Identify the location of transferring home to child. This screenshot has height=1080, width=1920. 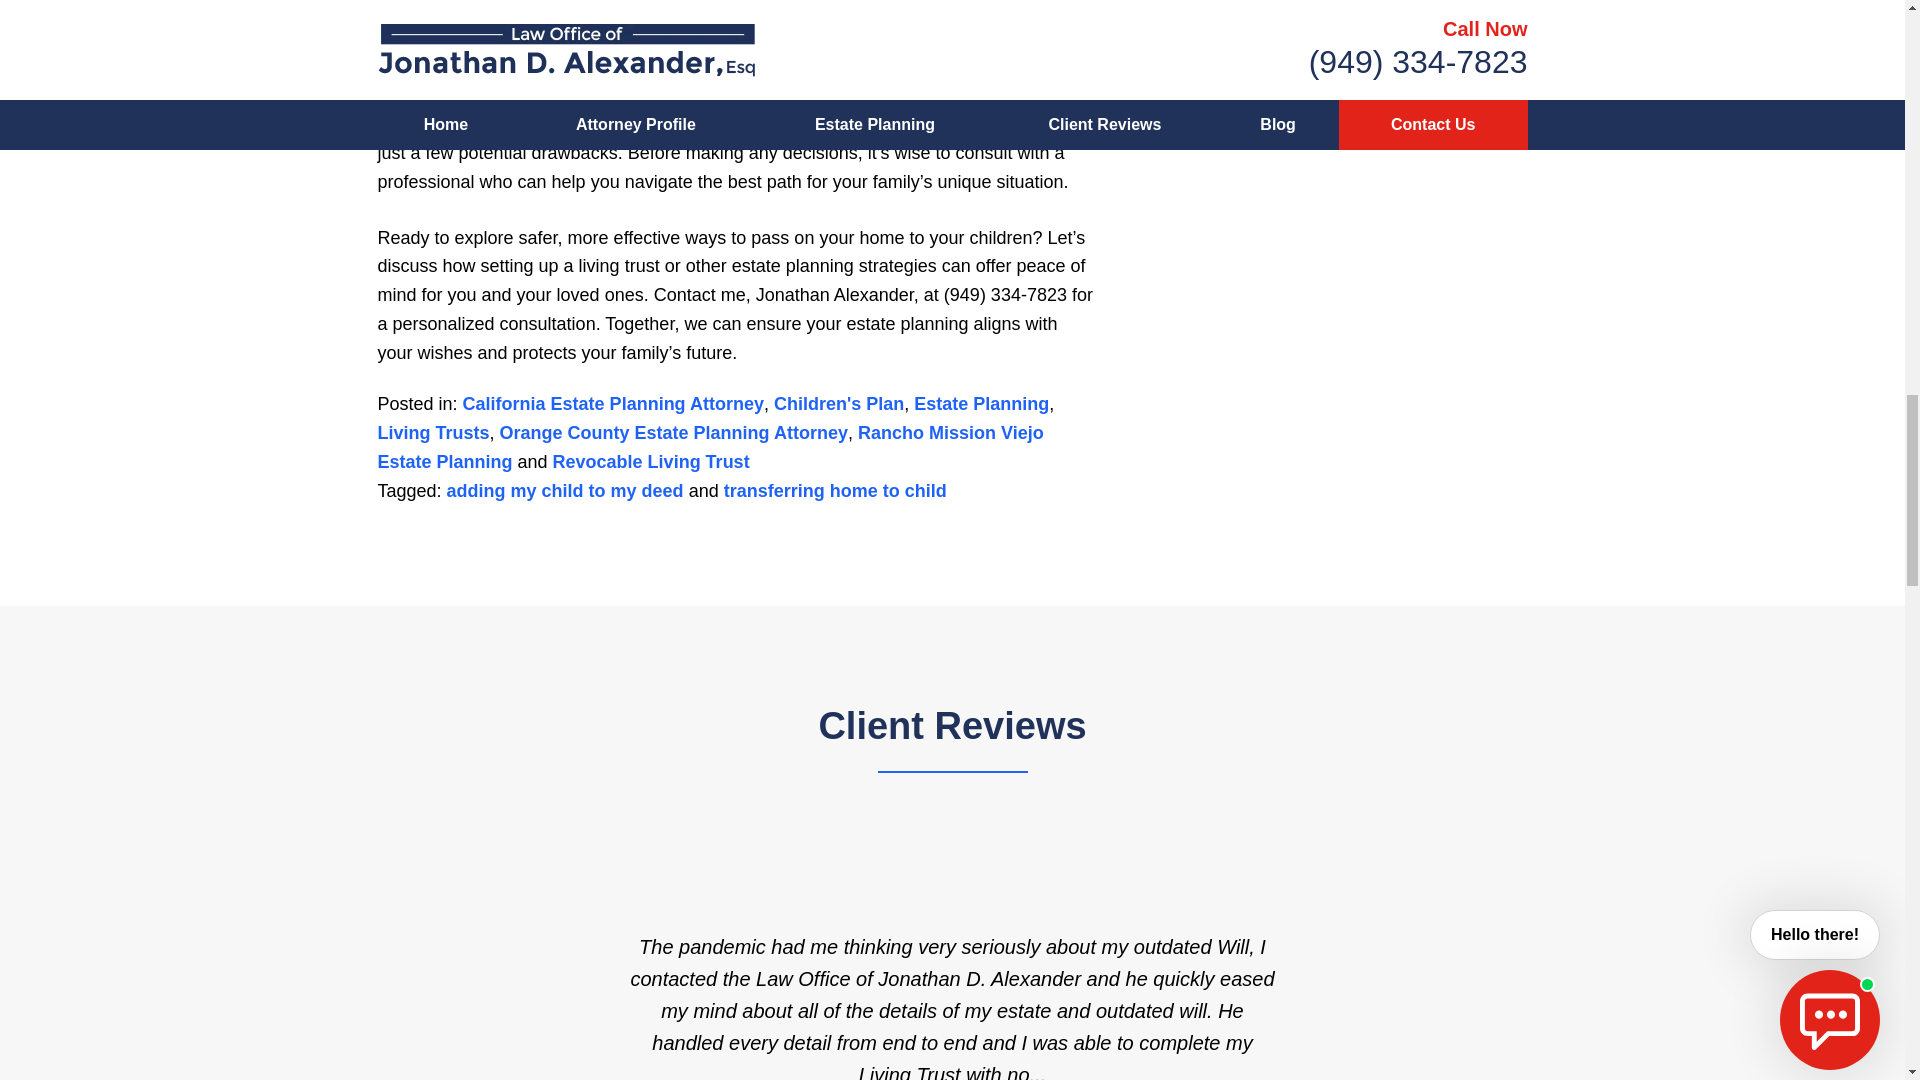
(834, 490).